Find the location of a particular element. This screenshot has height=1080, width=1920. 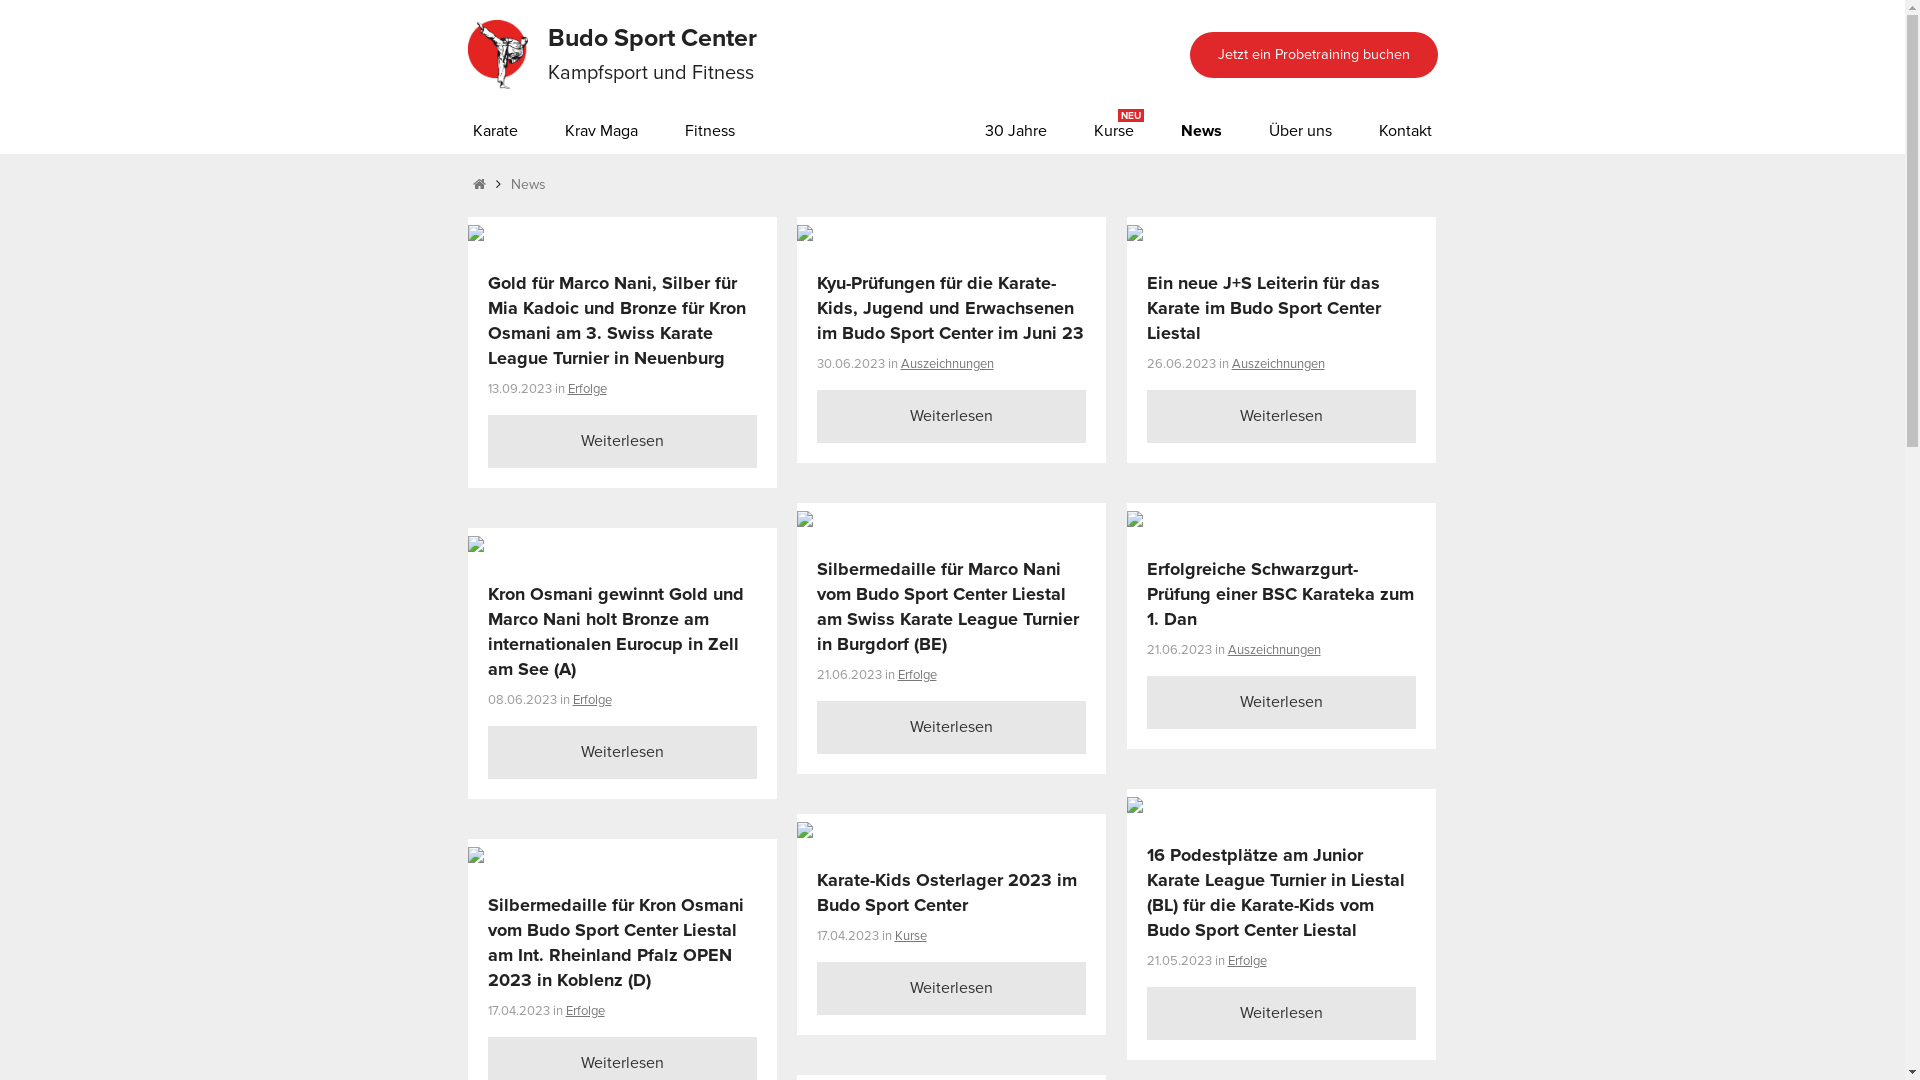

Jetzt ein Probetraining buchen is located at coordinates (1314, 54).